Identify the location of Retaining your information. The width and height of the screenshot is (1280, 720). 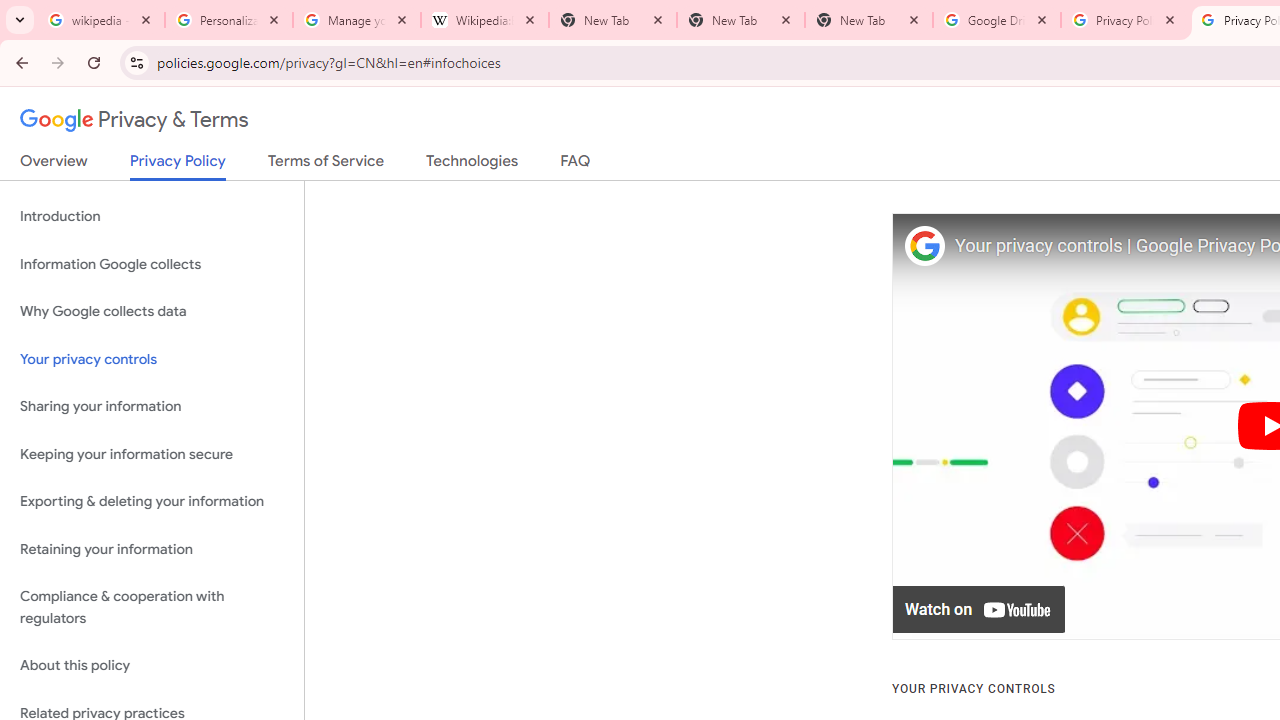
(152, 548).